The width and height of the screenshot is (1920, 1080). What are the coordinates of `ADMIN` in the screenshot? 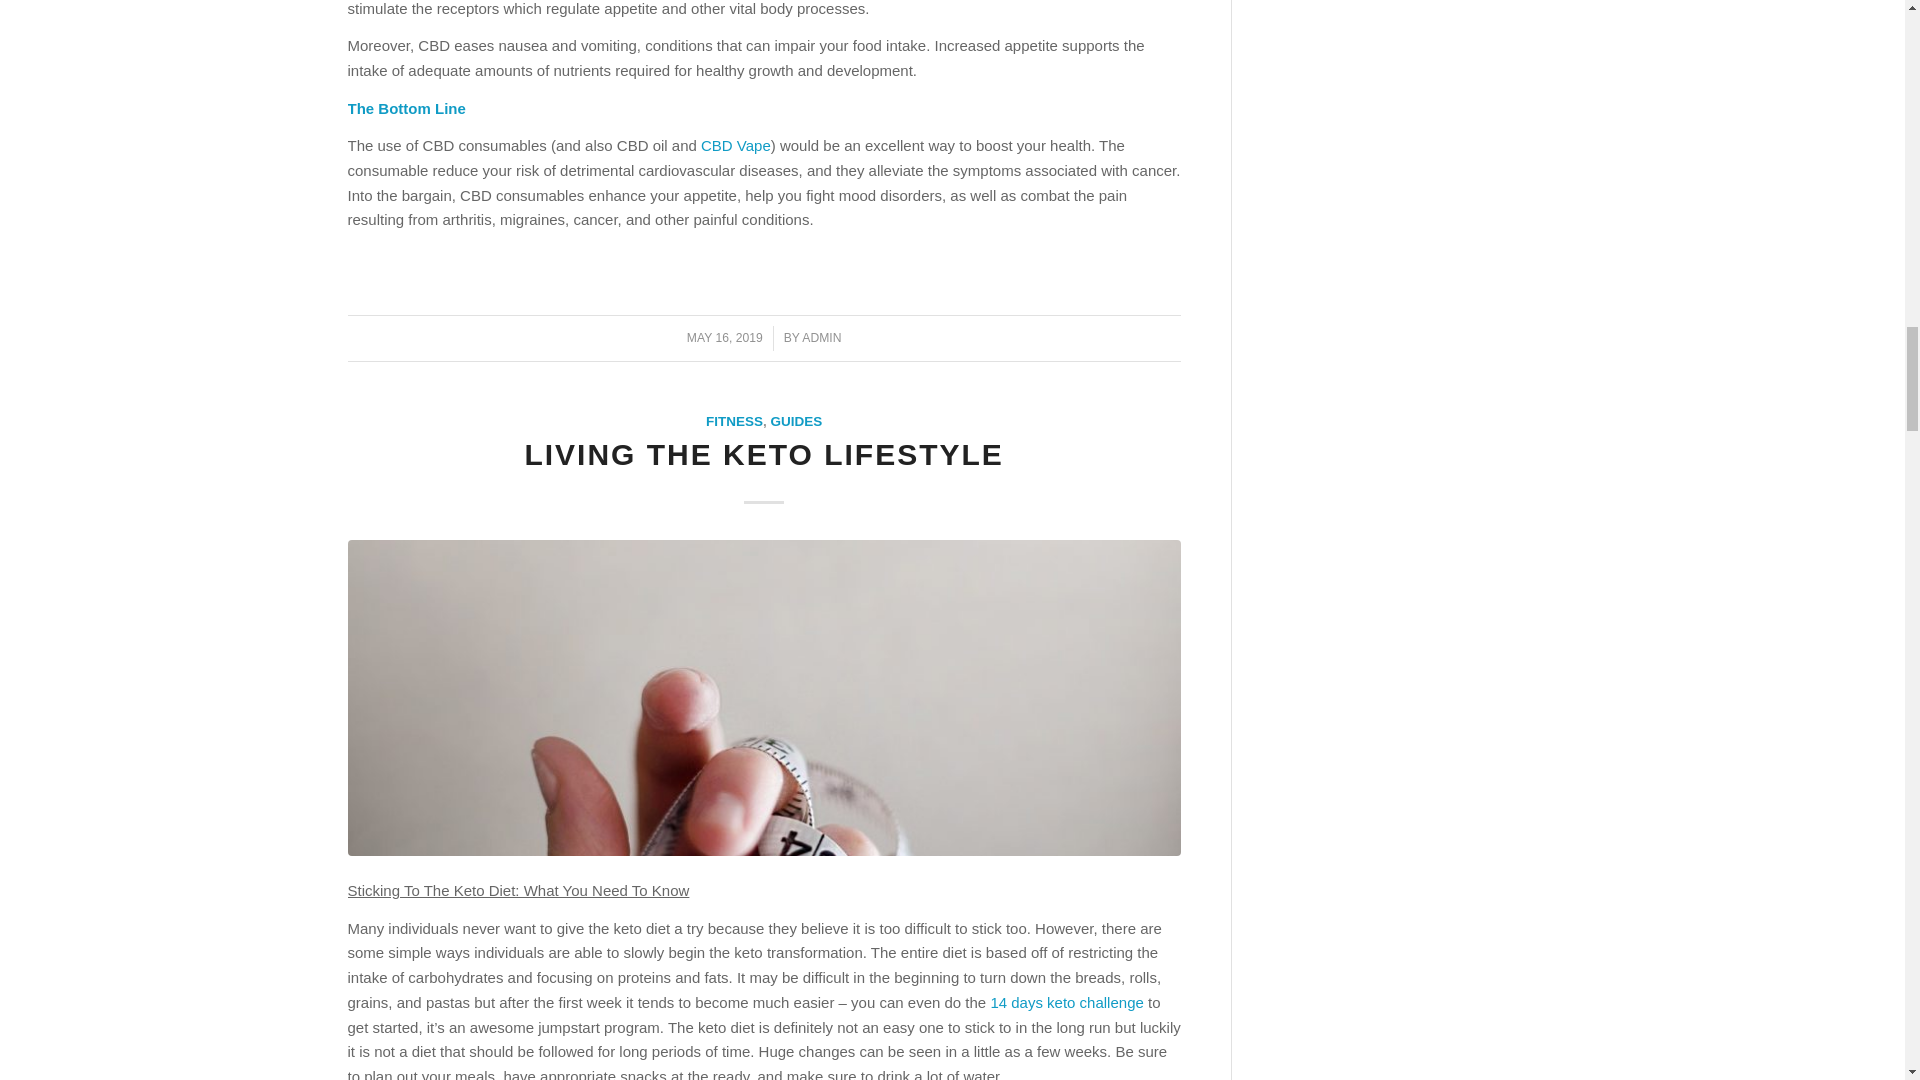 It's located at (821, 337).